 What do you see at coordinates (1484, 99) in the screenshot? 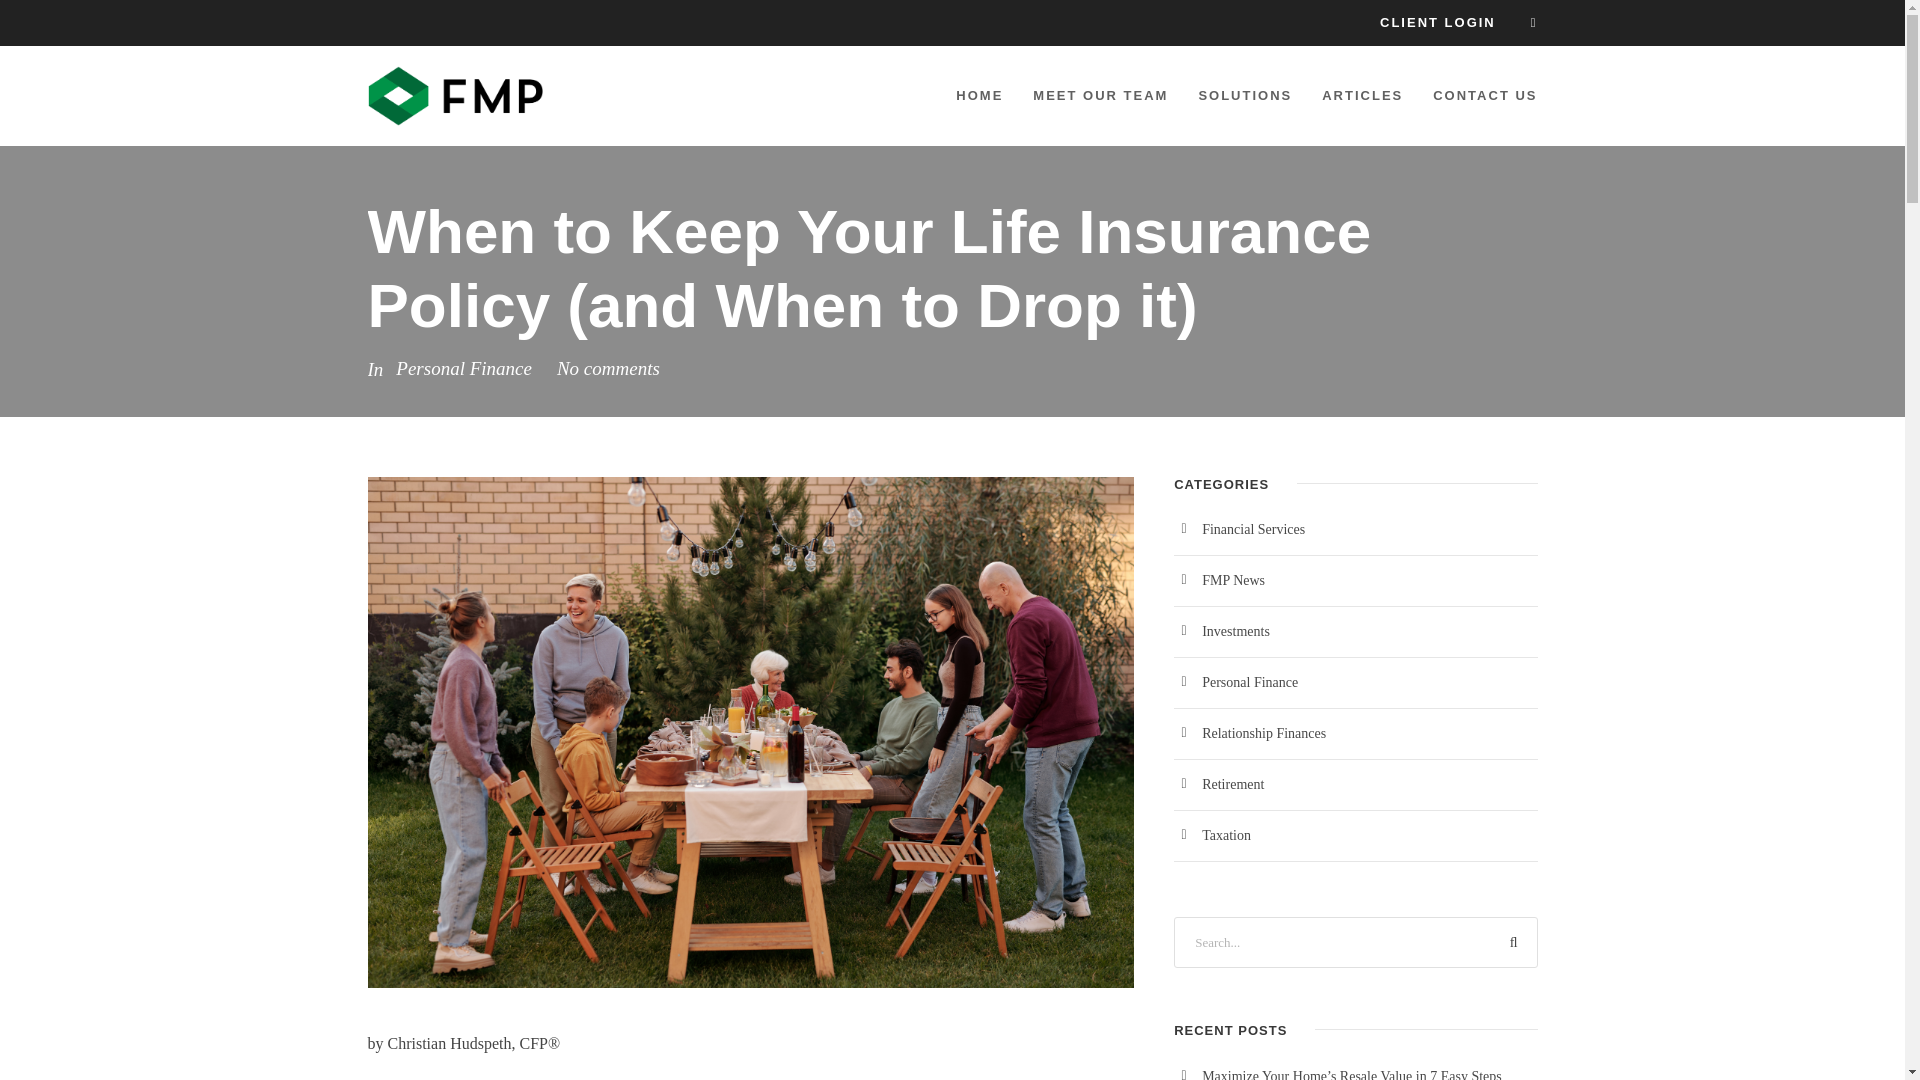
I see `CONTACT US` at bounding box center [1484, 99].